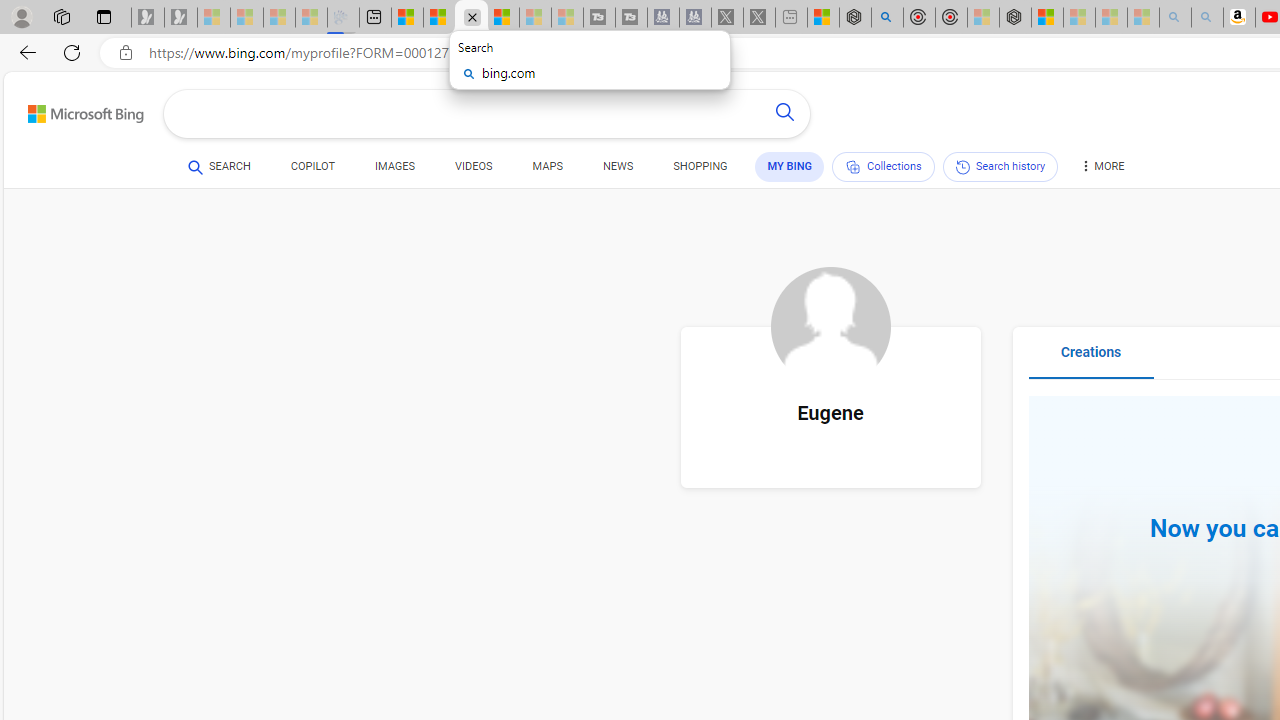 The width and height of the screenshot is (1280, 720). What do you see at coordinates (1175, 18) in the screenshot?
I see `amazon - Search - Sleeping` at bounding box center [1175, 18].